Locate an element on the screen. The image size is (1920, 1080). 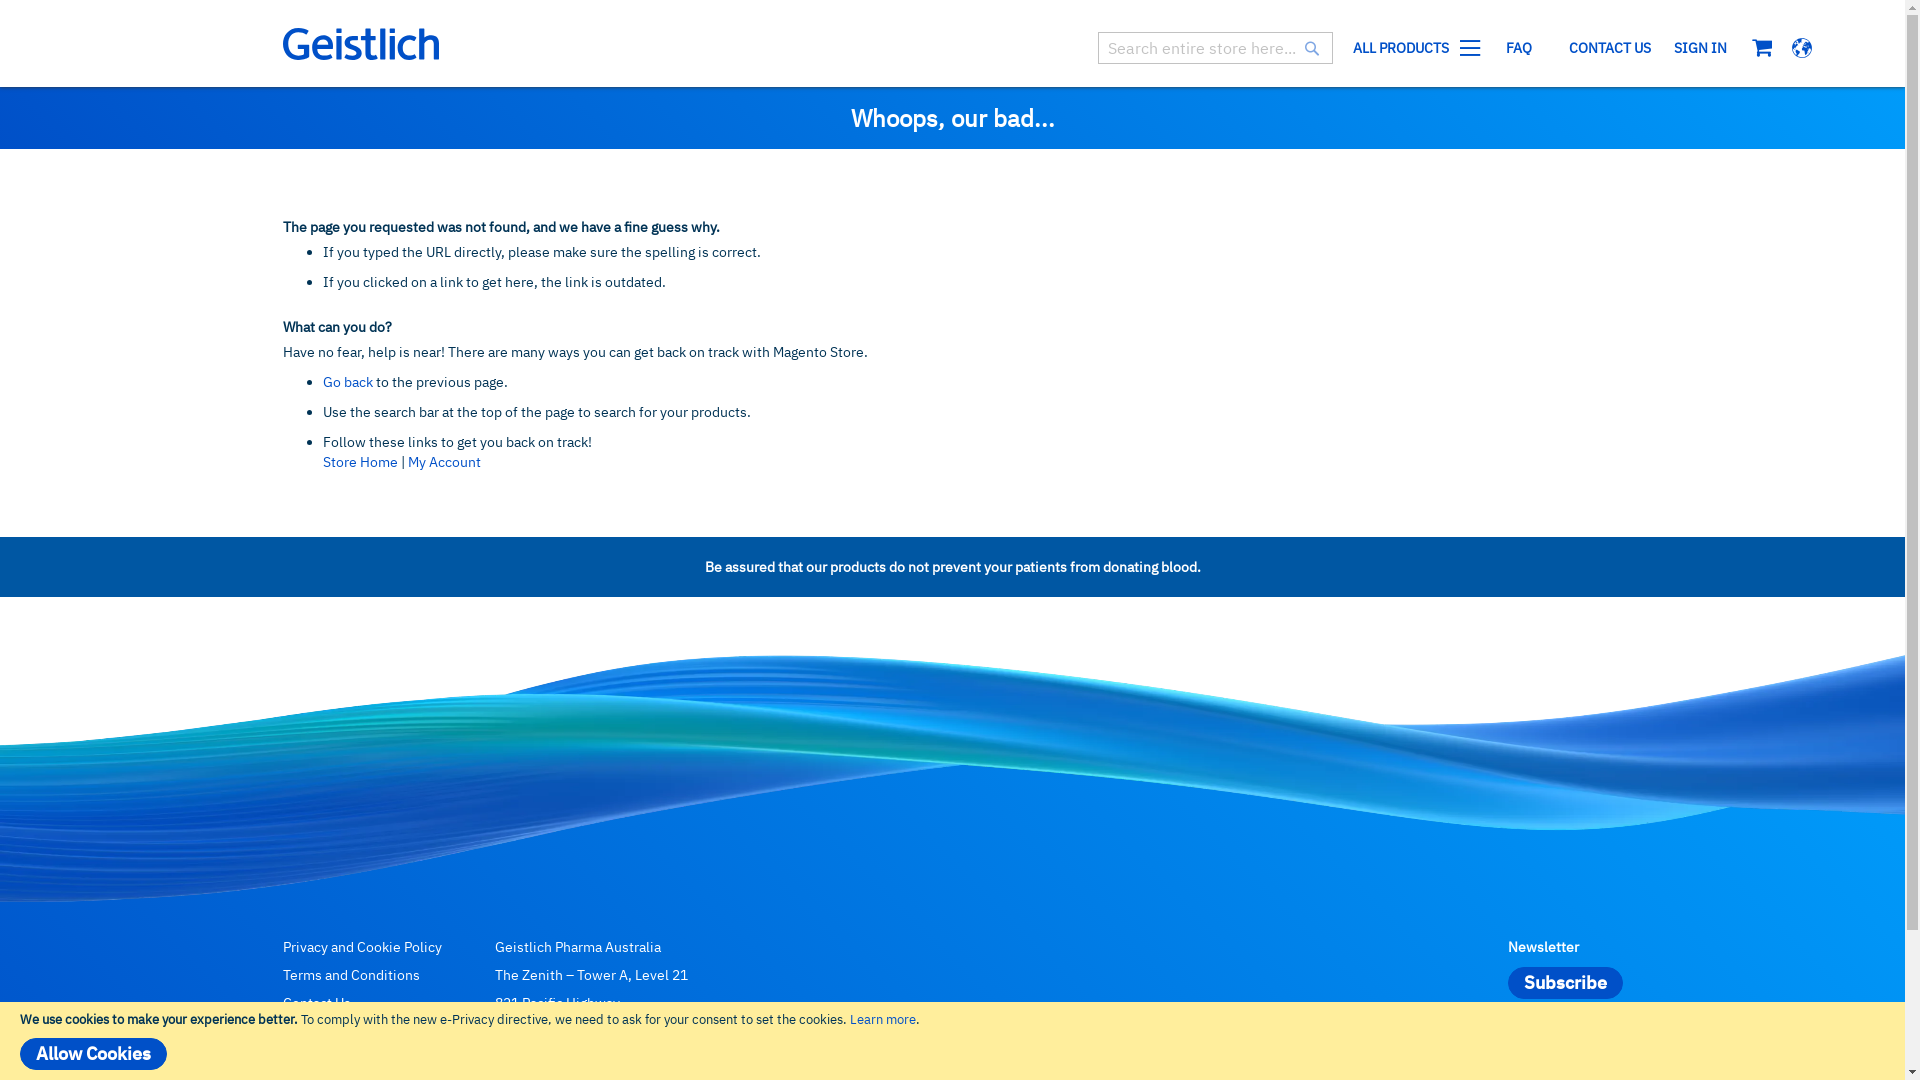
My Account is located at coordinates (444, 462).